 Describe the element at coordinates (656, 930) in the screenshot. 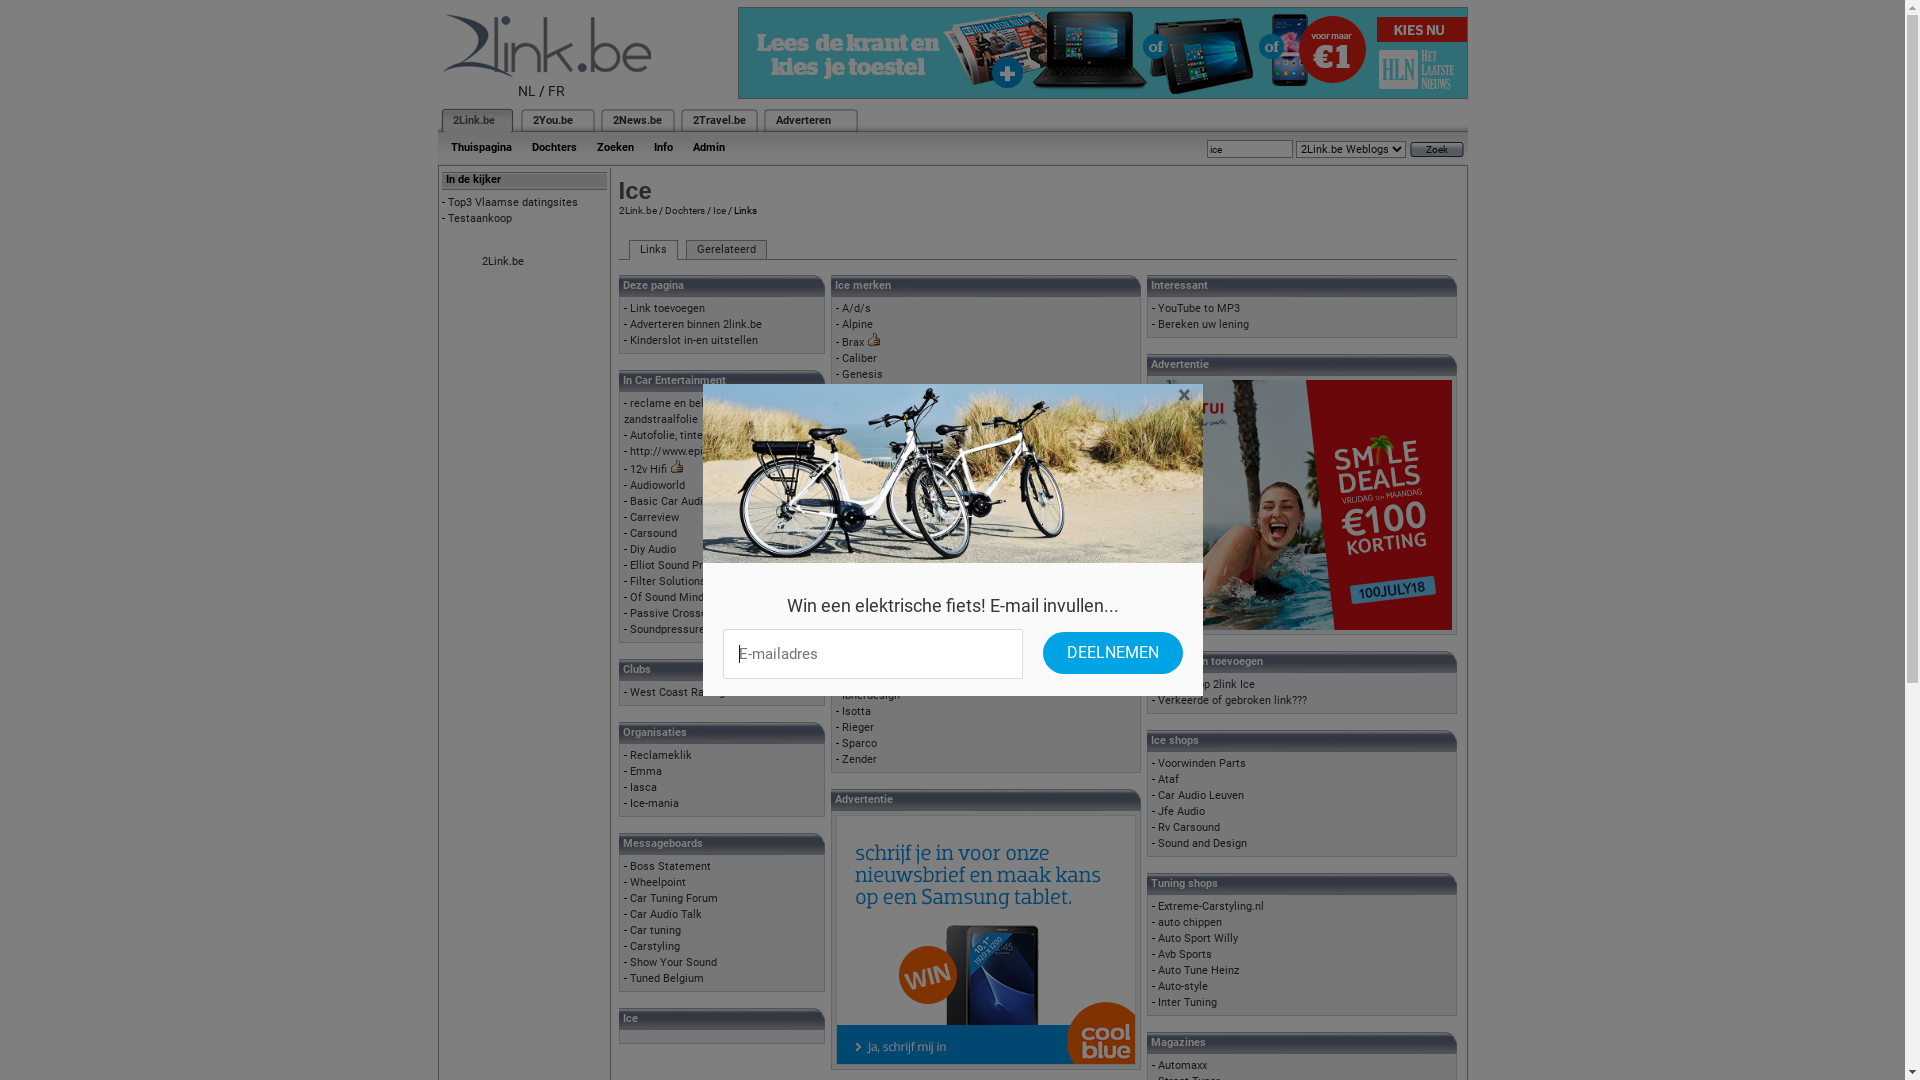

I see `Car tuning` at that location.